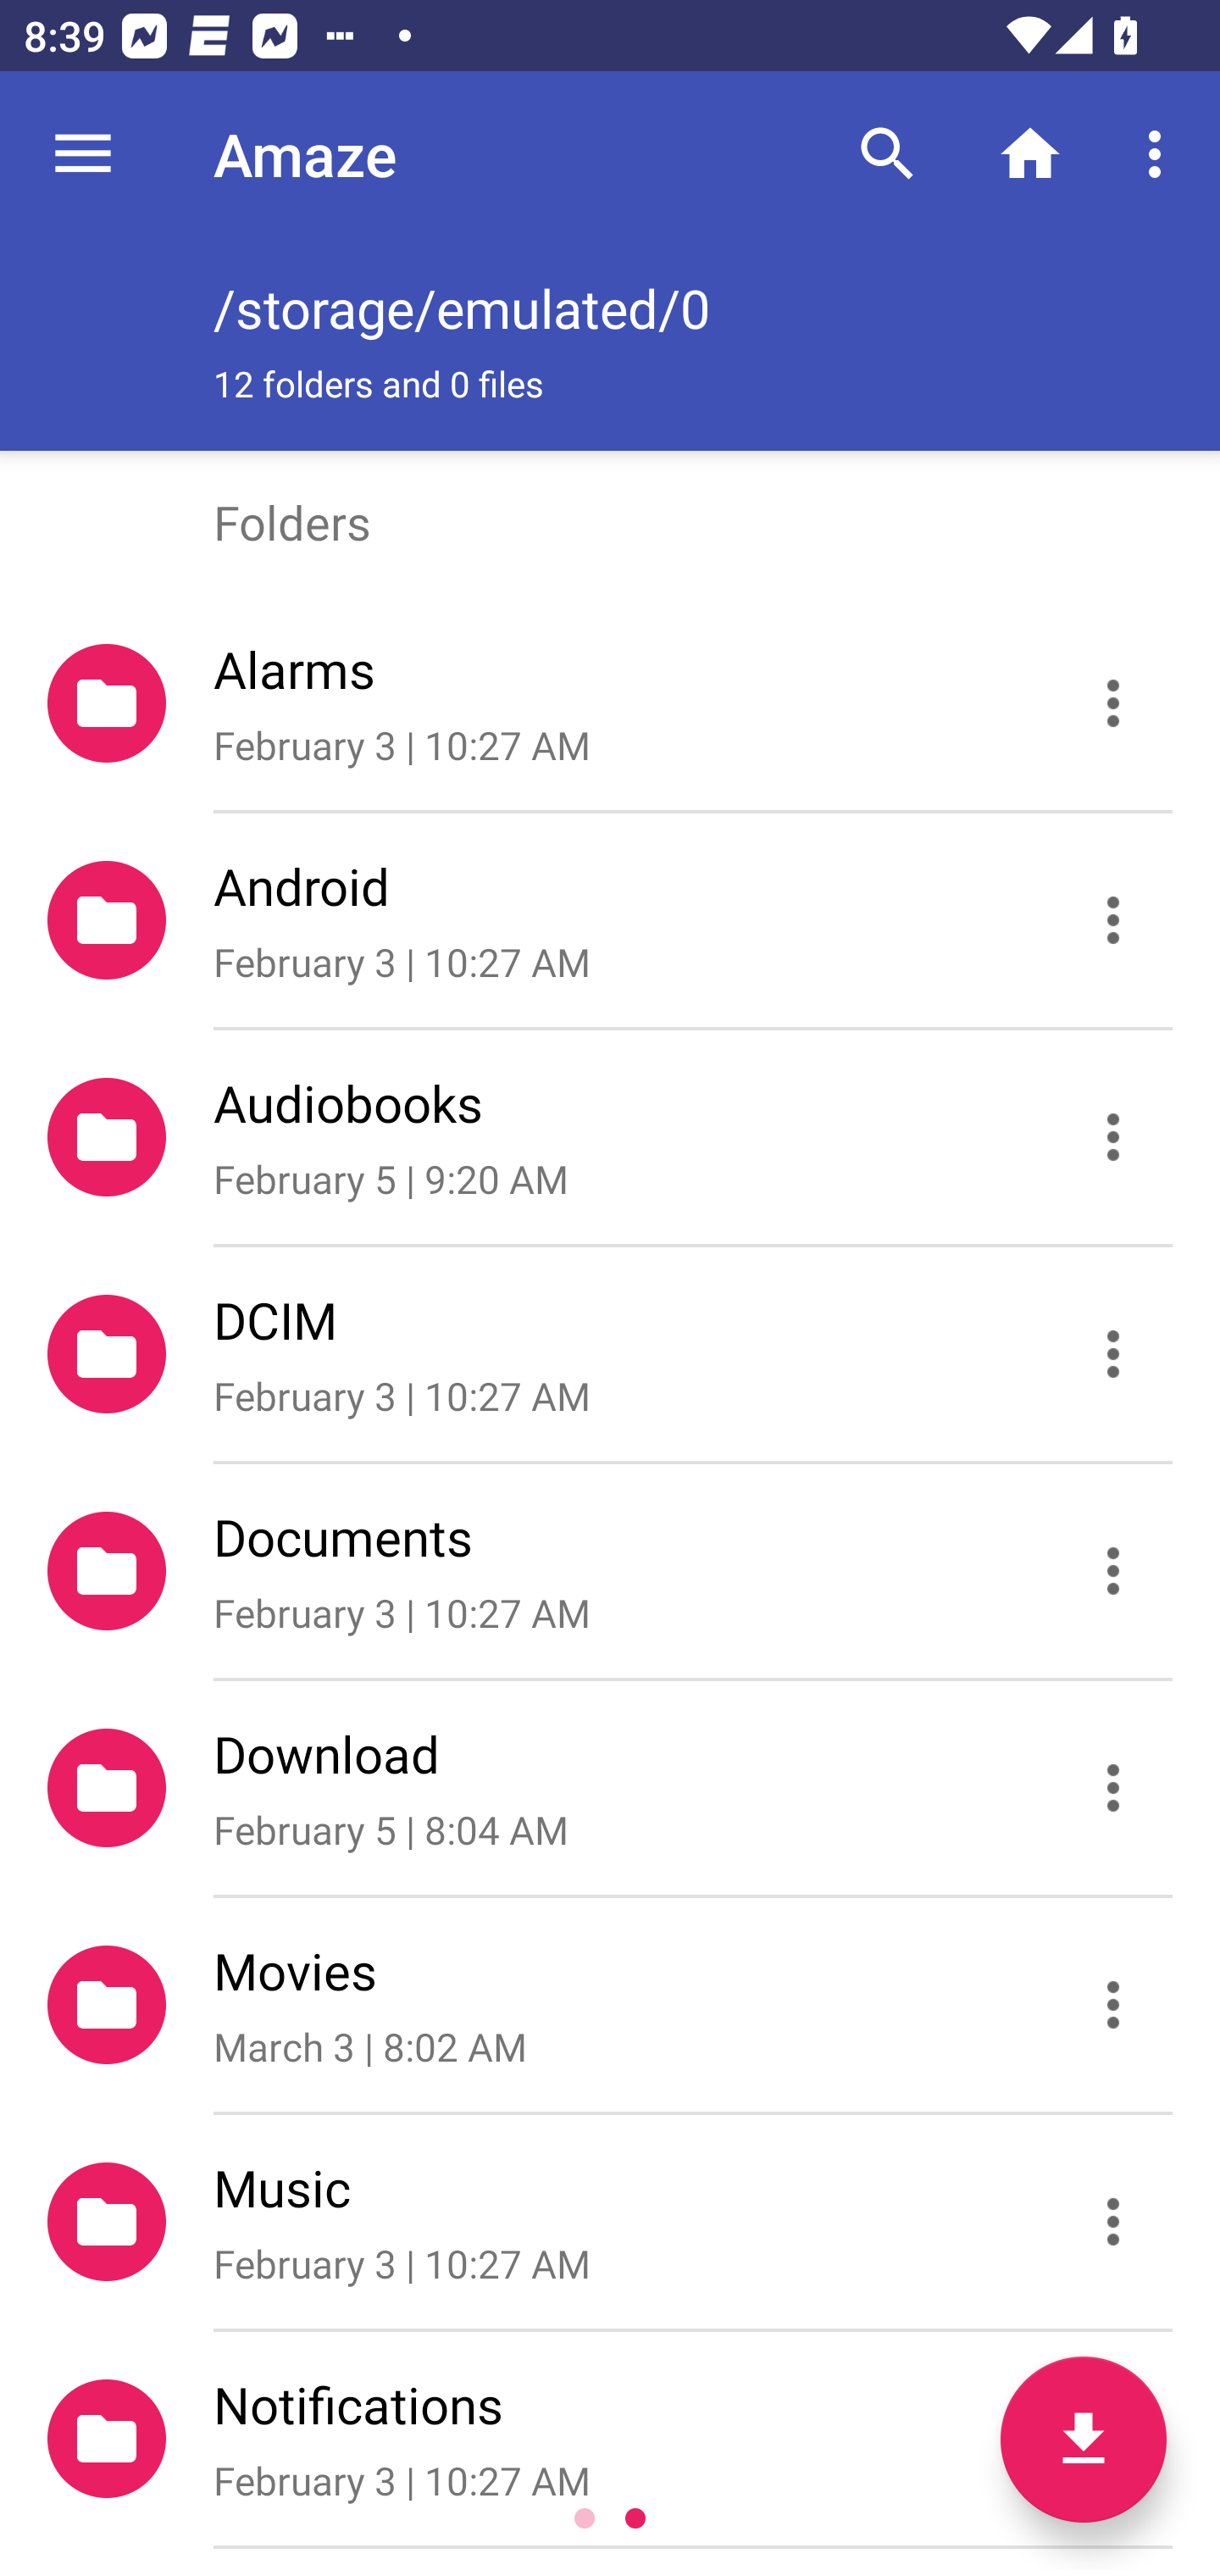 Image resolution: width=1220 pixels, height=2576 pixels. I want to click on Home, so click(1030, 154).